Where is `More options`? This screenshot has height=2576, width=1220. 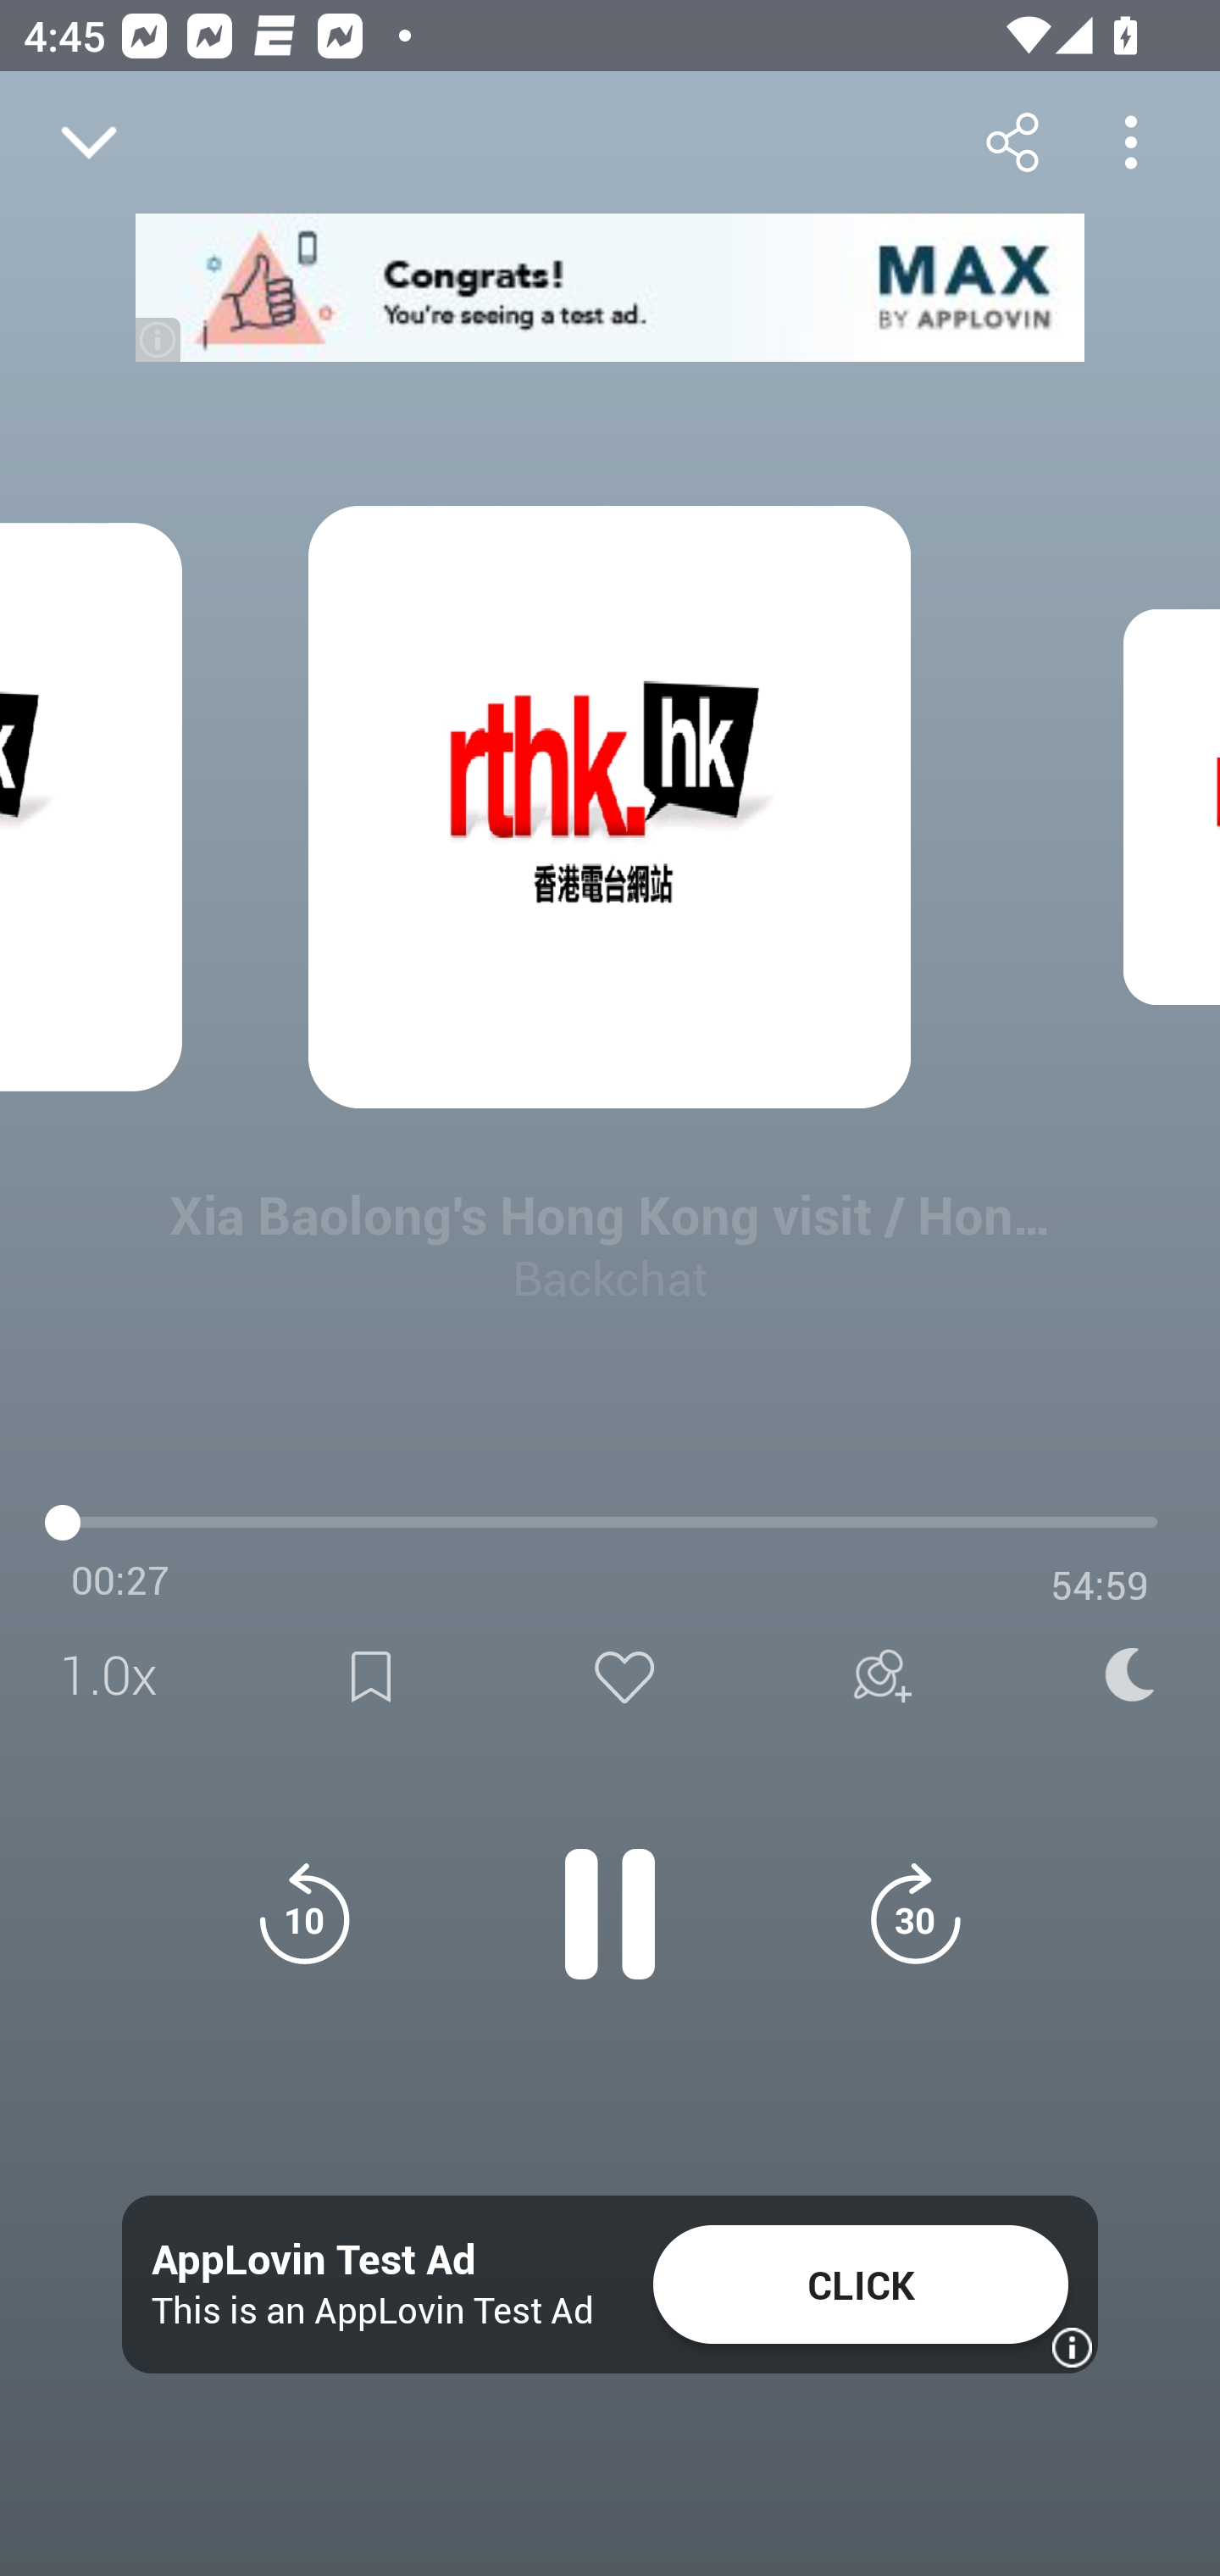
More options is located at coordinates (1130, 142).